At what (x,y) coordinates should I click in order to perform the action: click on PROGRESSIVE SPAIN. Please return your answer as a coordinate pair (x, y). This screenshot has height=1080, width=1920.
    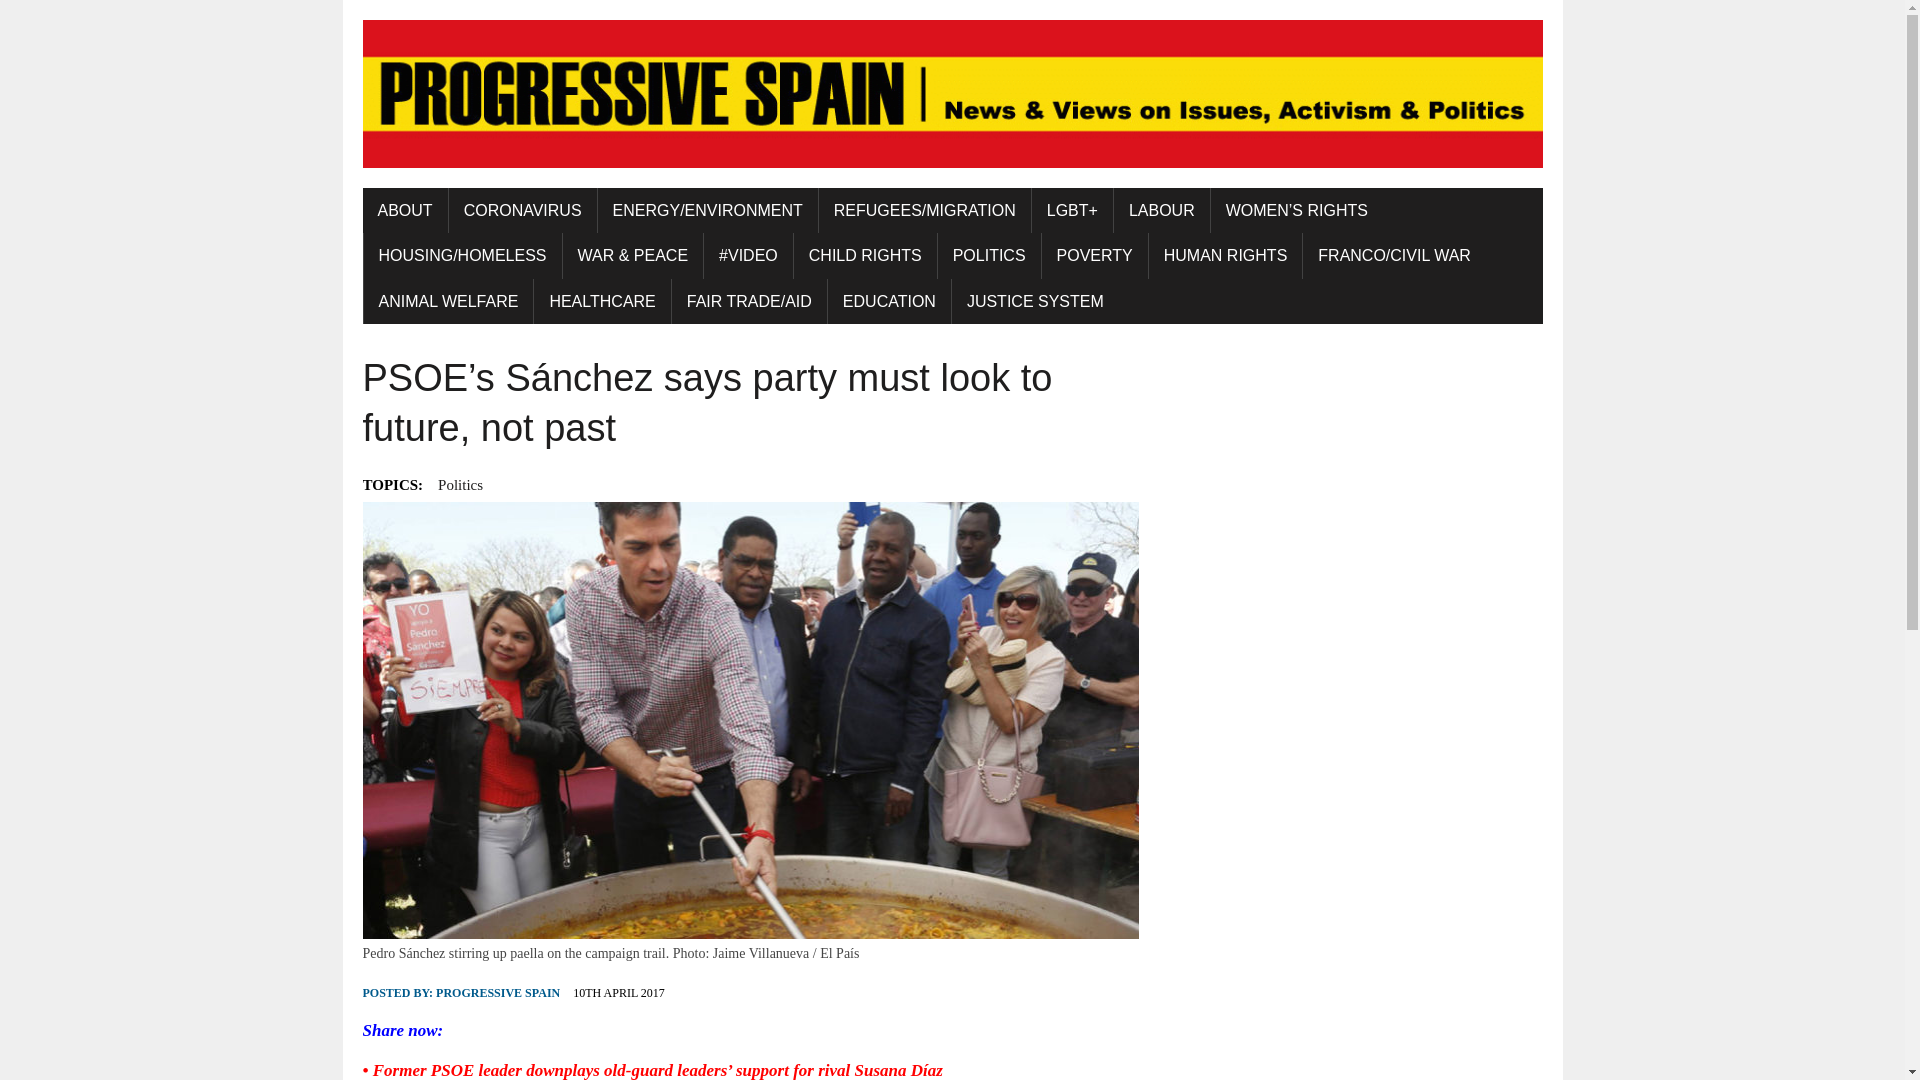
    Looking at the image, I should click on (498, 993).